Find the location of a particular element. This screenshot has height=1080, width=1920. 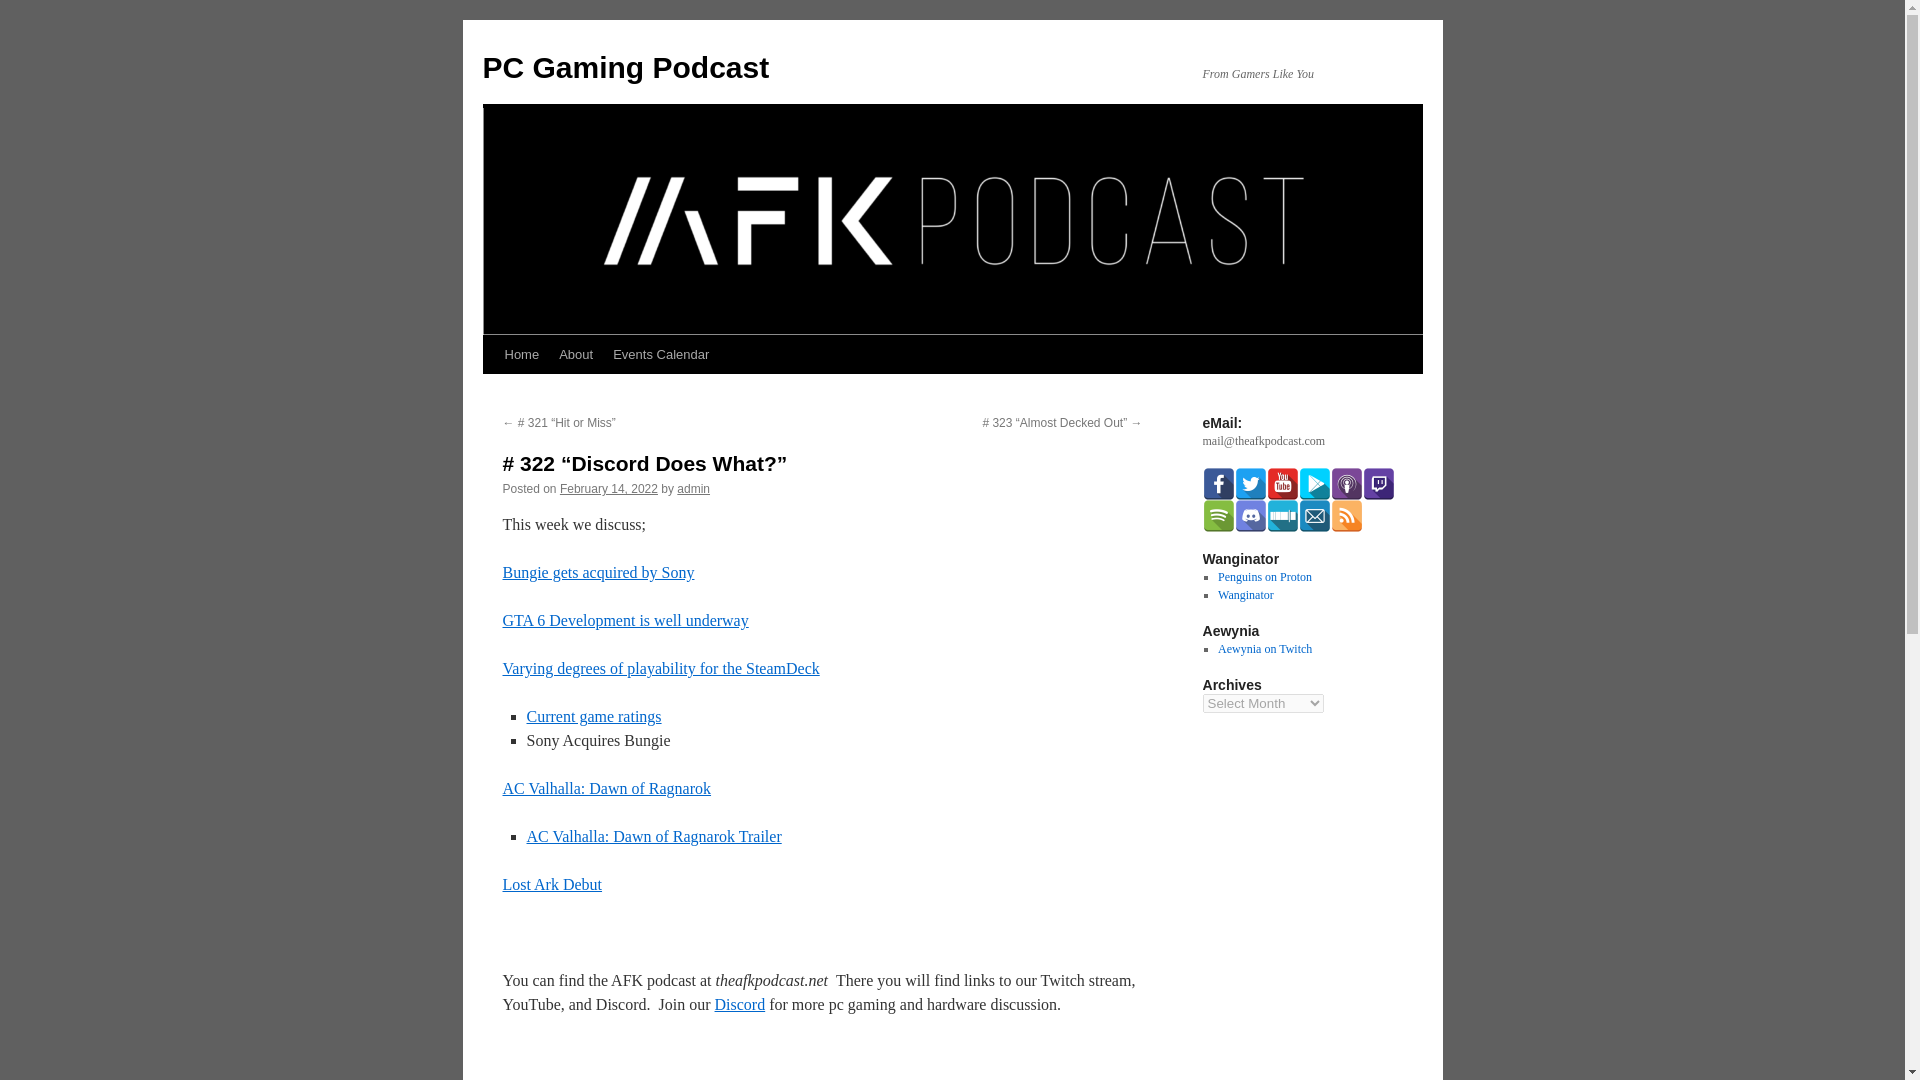

About is located at coordinates (576, 354).